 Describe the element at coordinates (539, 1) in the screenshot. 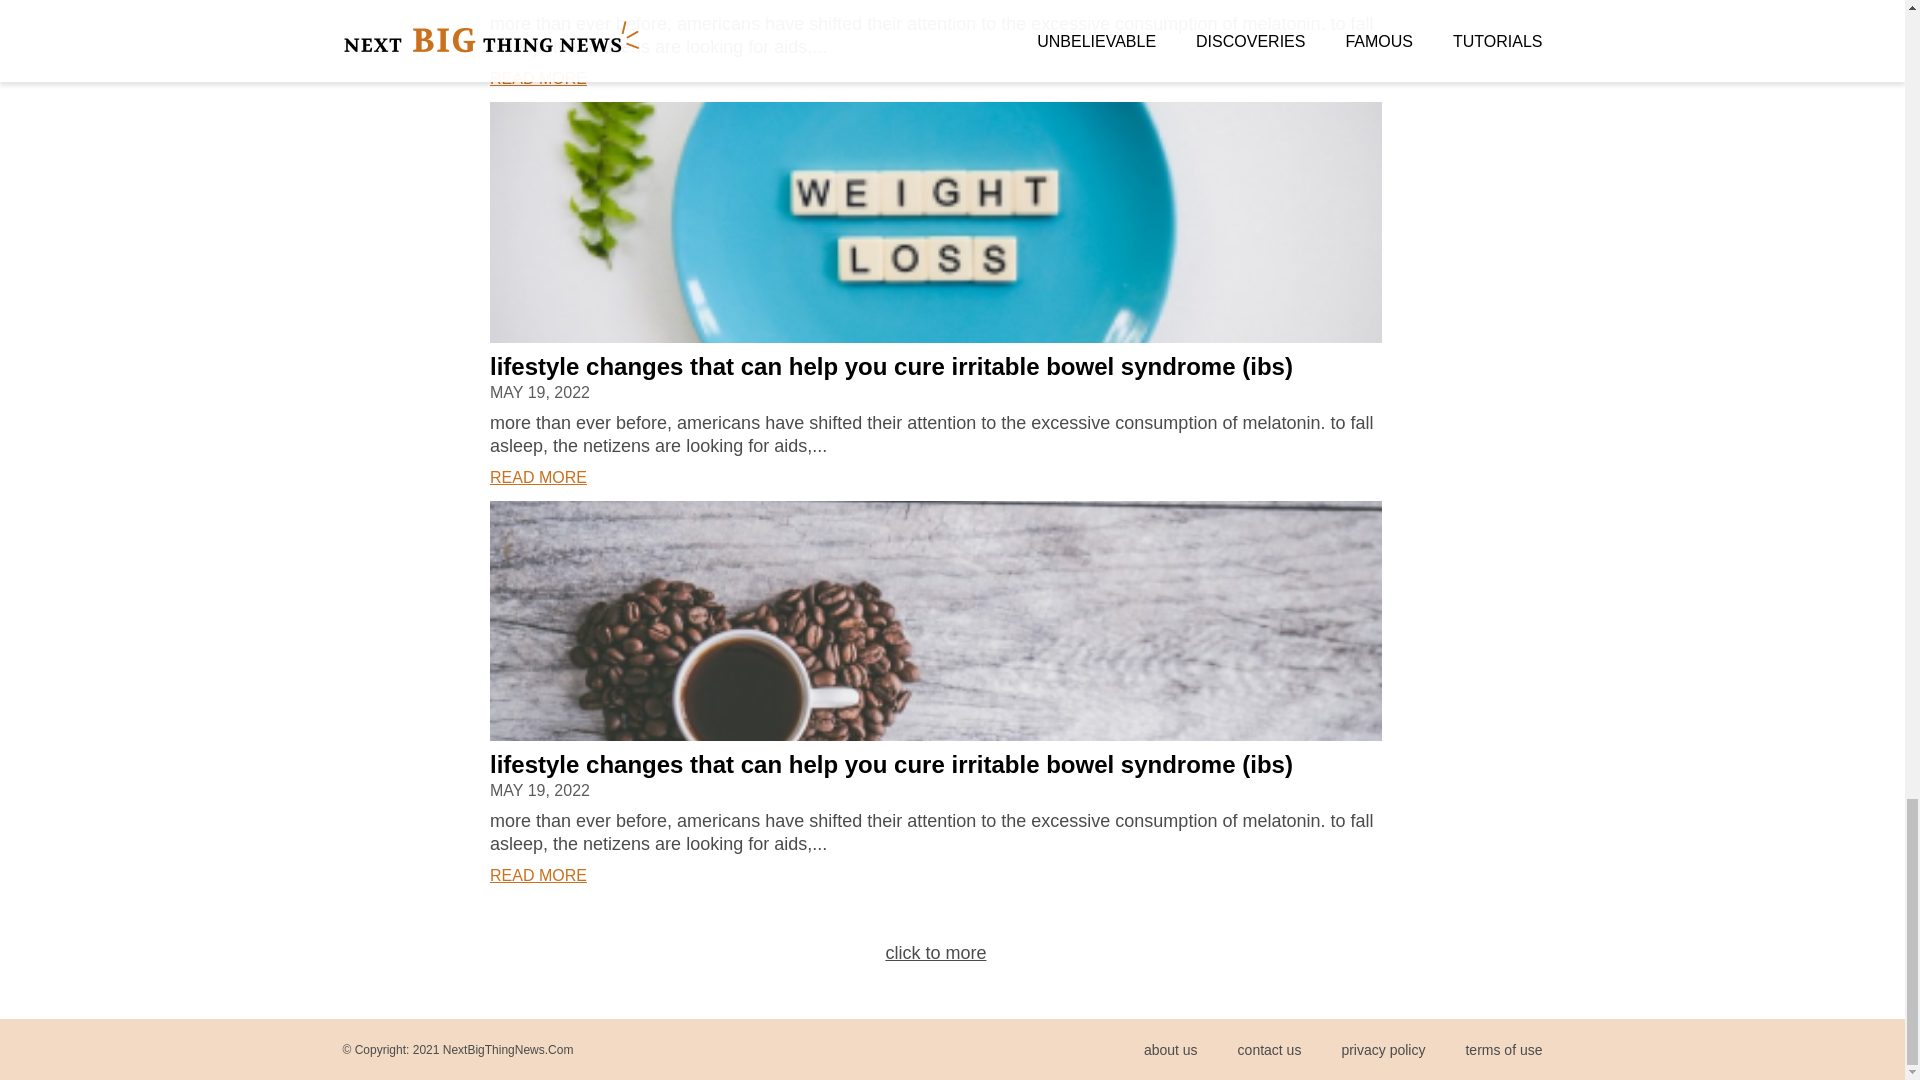

I see `9:26 AM` at that location.